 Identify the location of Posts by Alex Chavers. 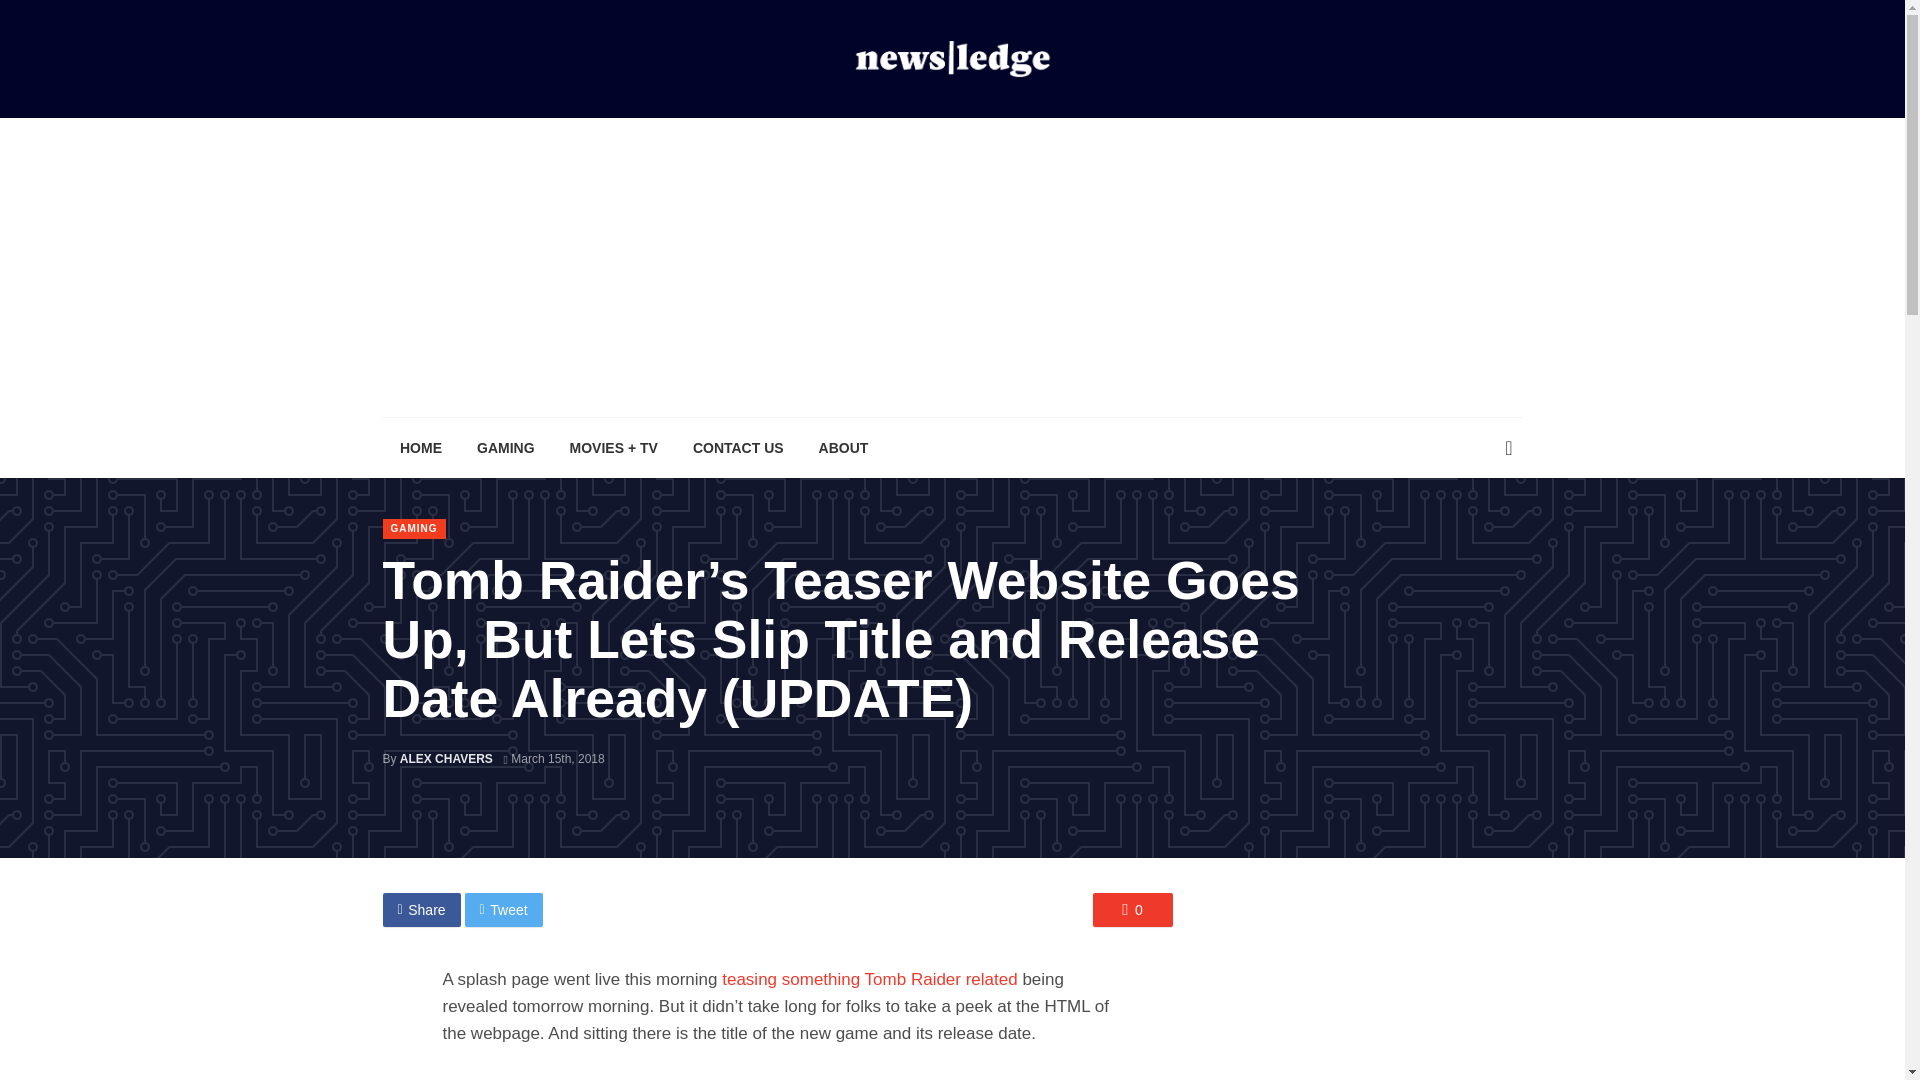
(446, 758).